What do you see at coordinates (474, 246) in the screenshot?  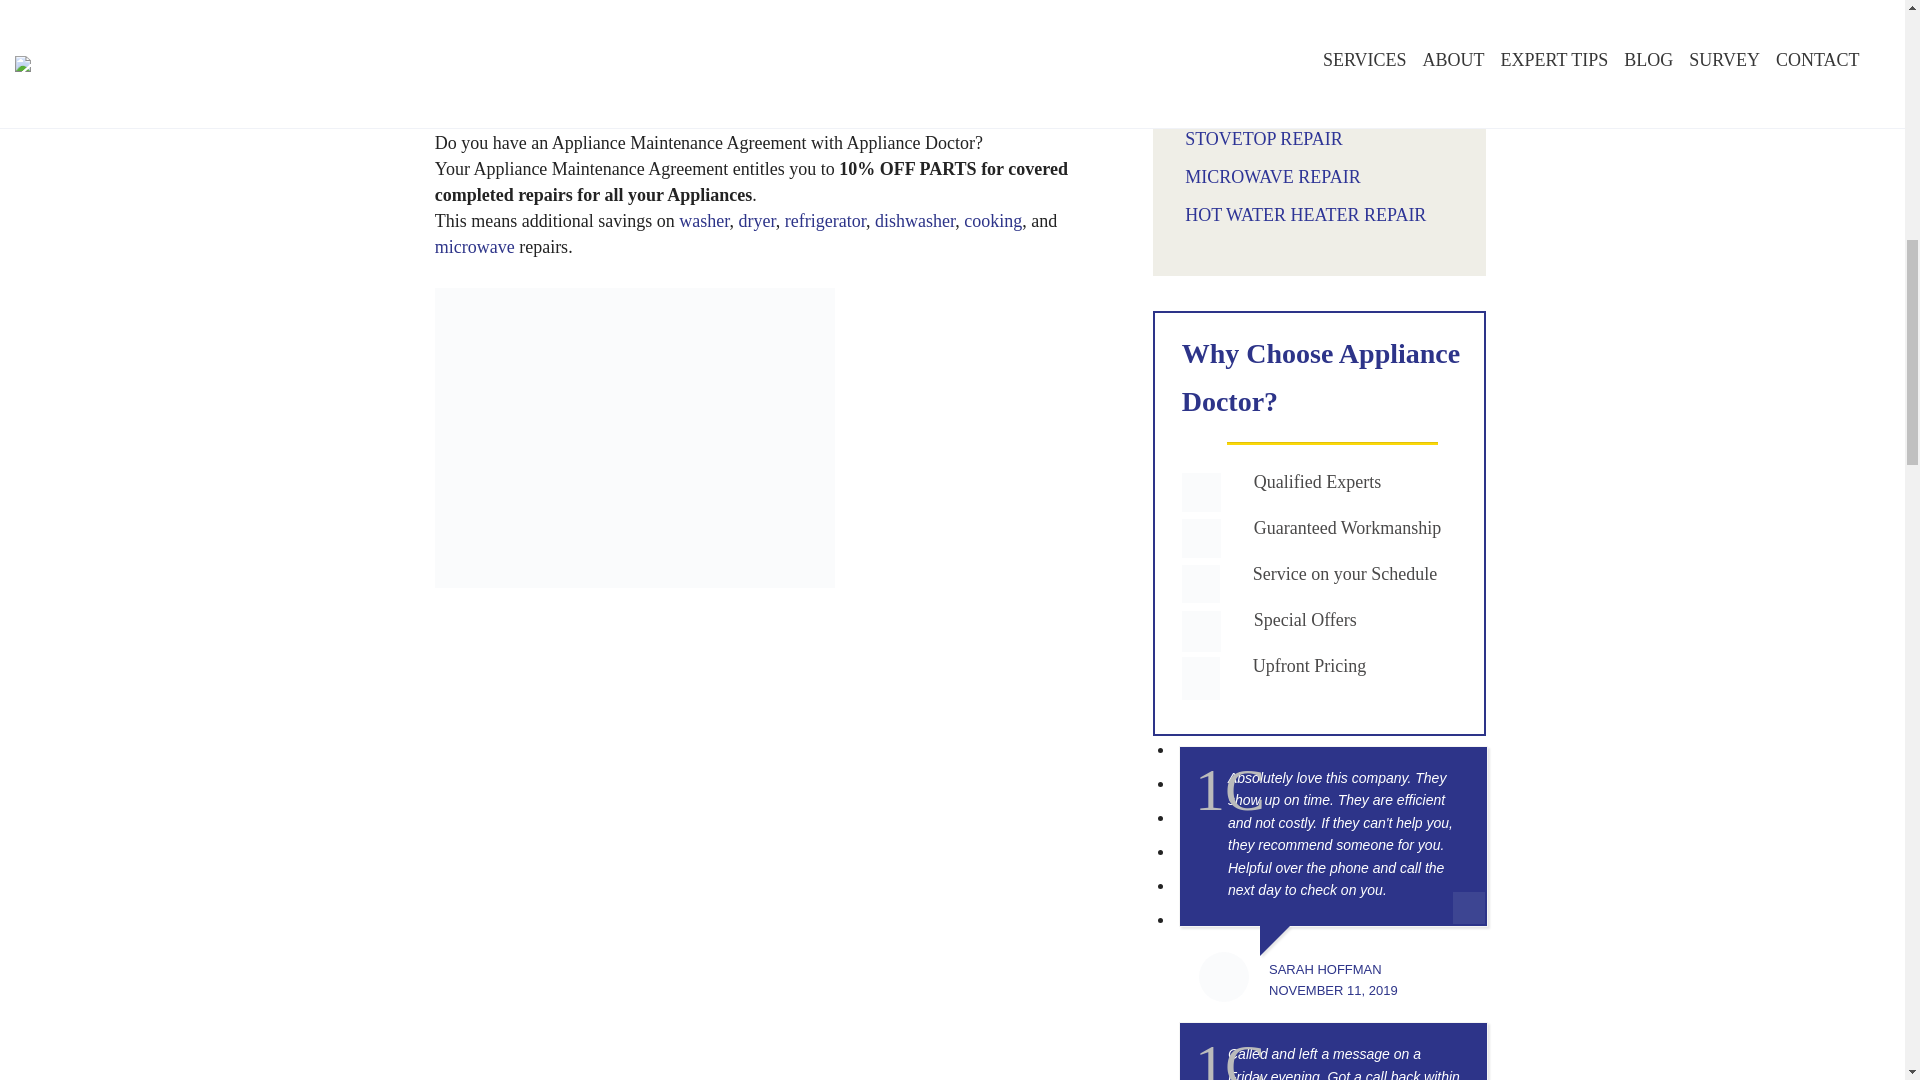 I see `microwave` at bounding box center [474, 246].